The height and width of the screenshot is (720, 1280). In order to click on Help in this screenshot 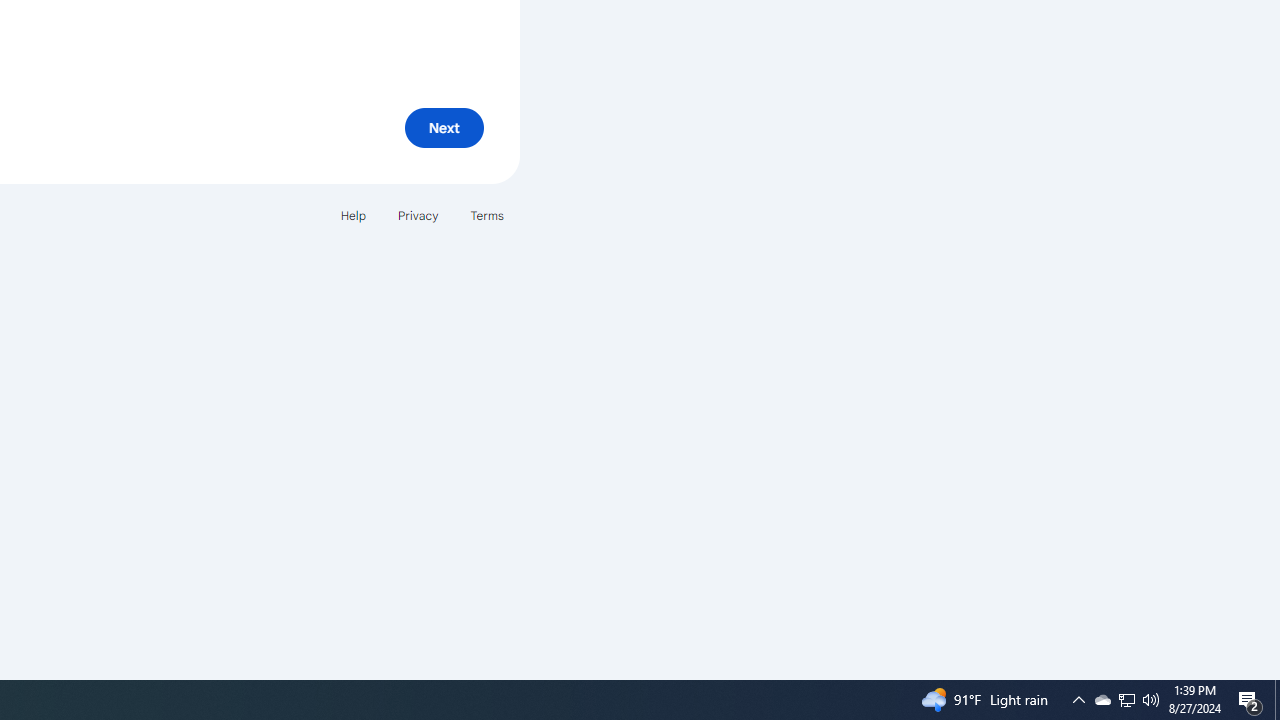, I will do `click(352, 214)`.